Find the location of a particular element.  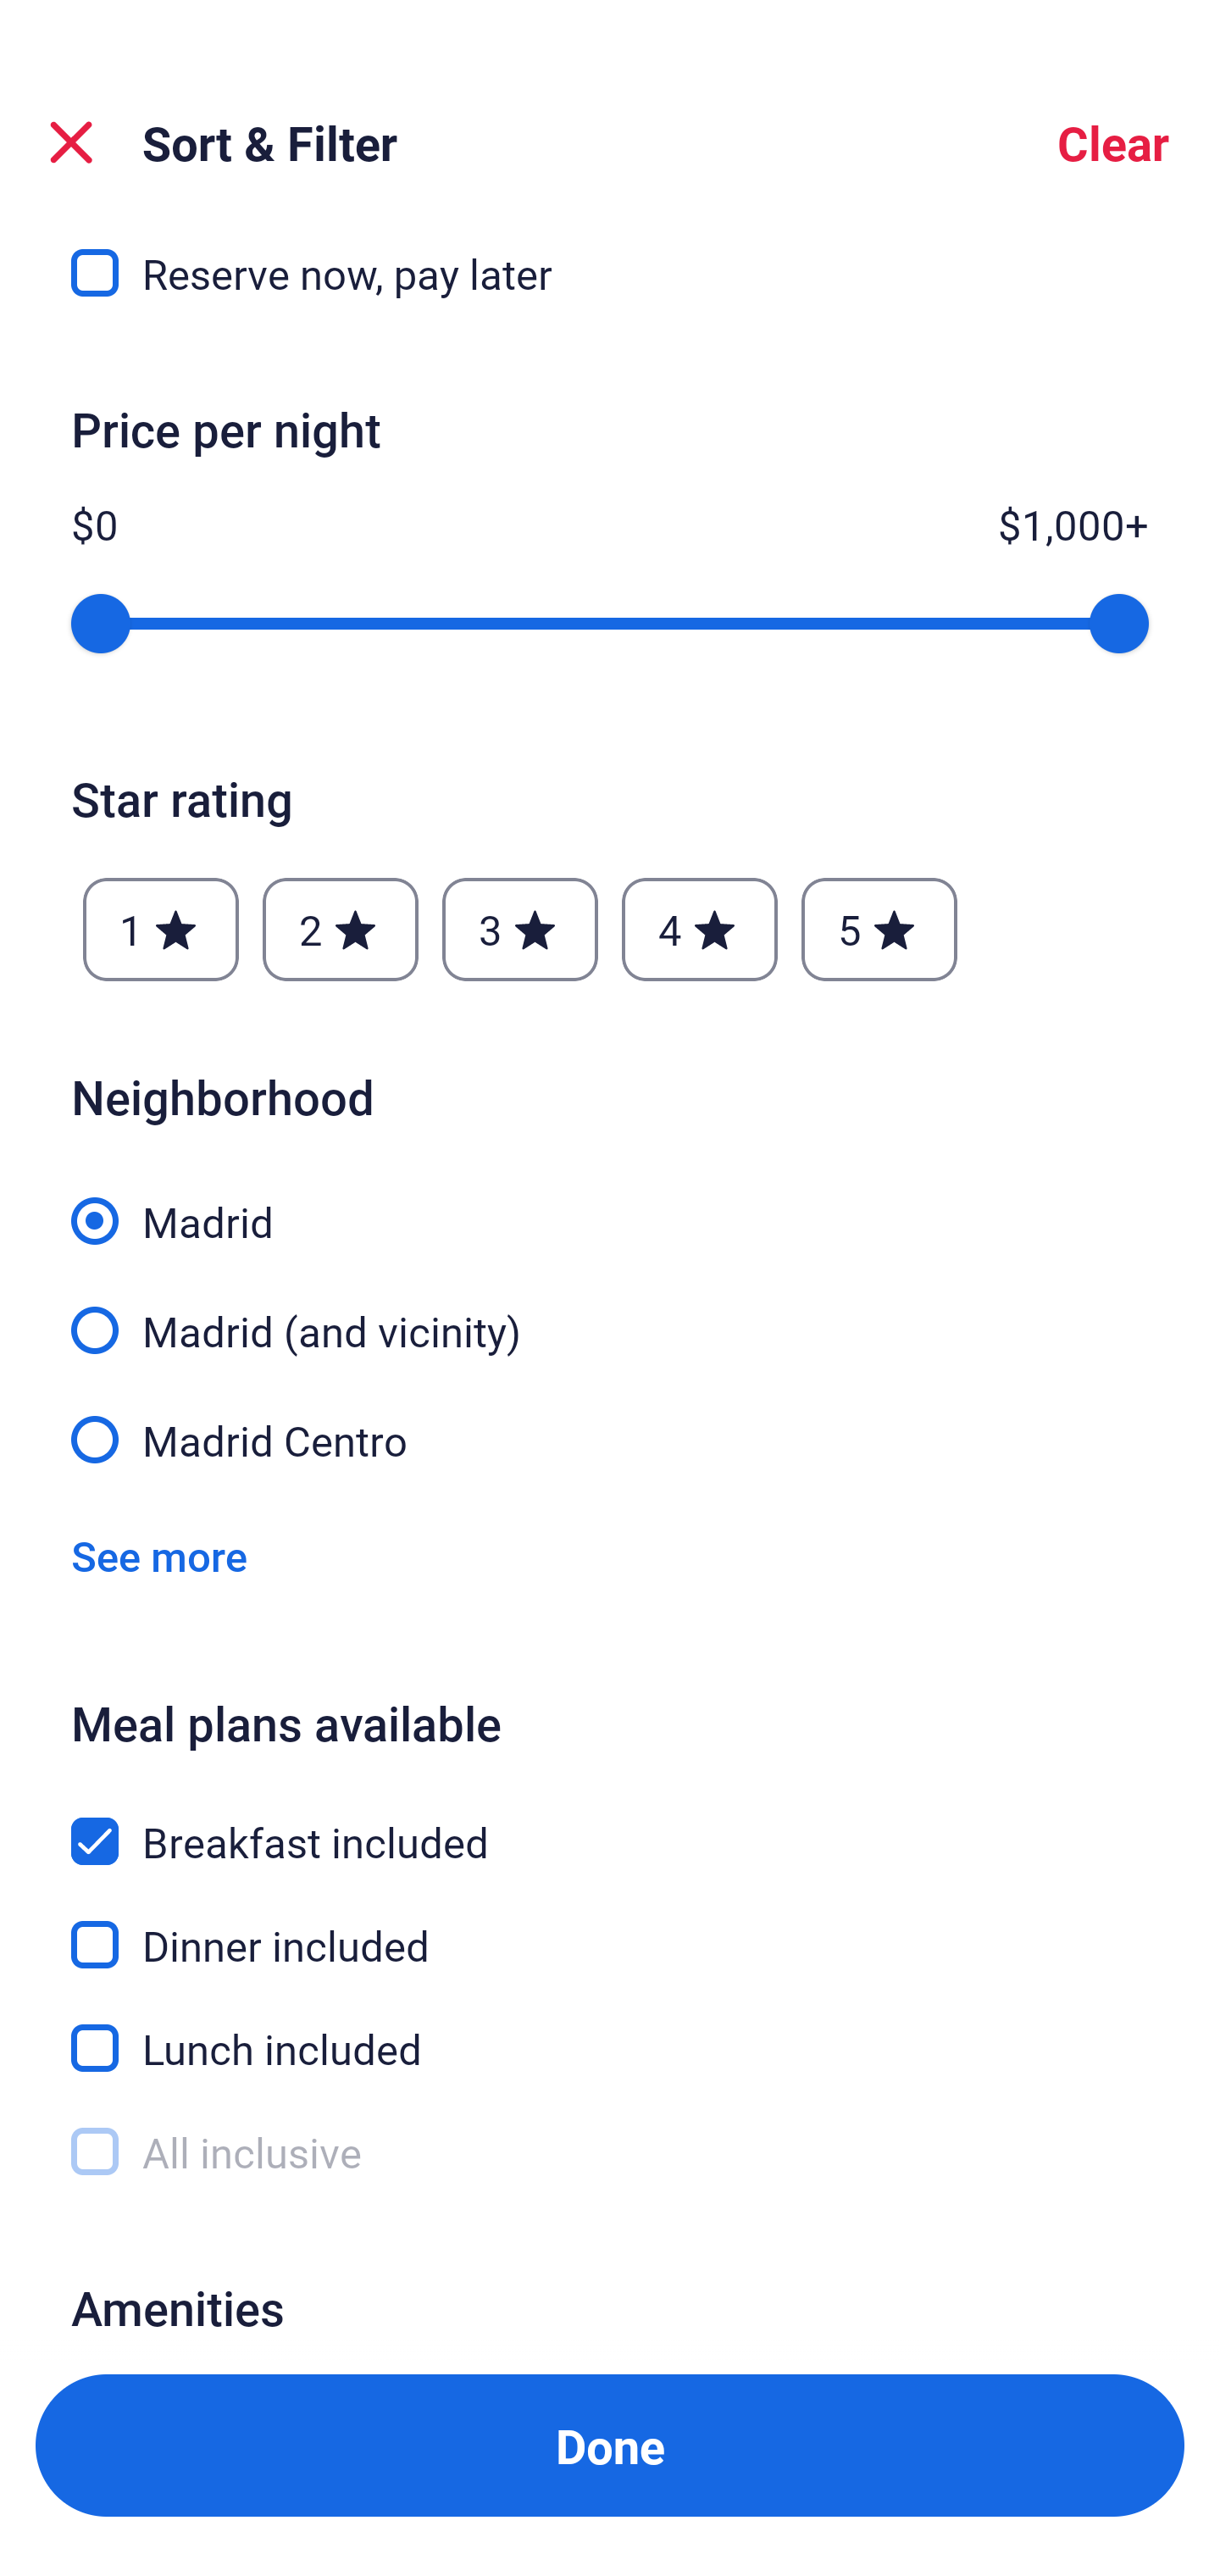

Madrid (and vicinity) is located at coordinates (610, 1312).